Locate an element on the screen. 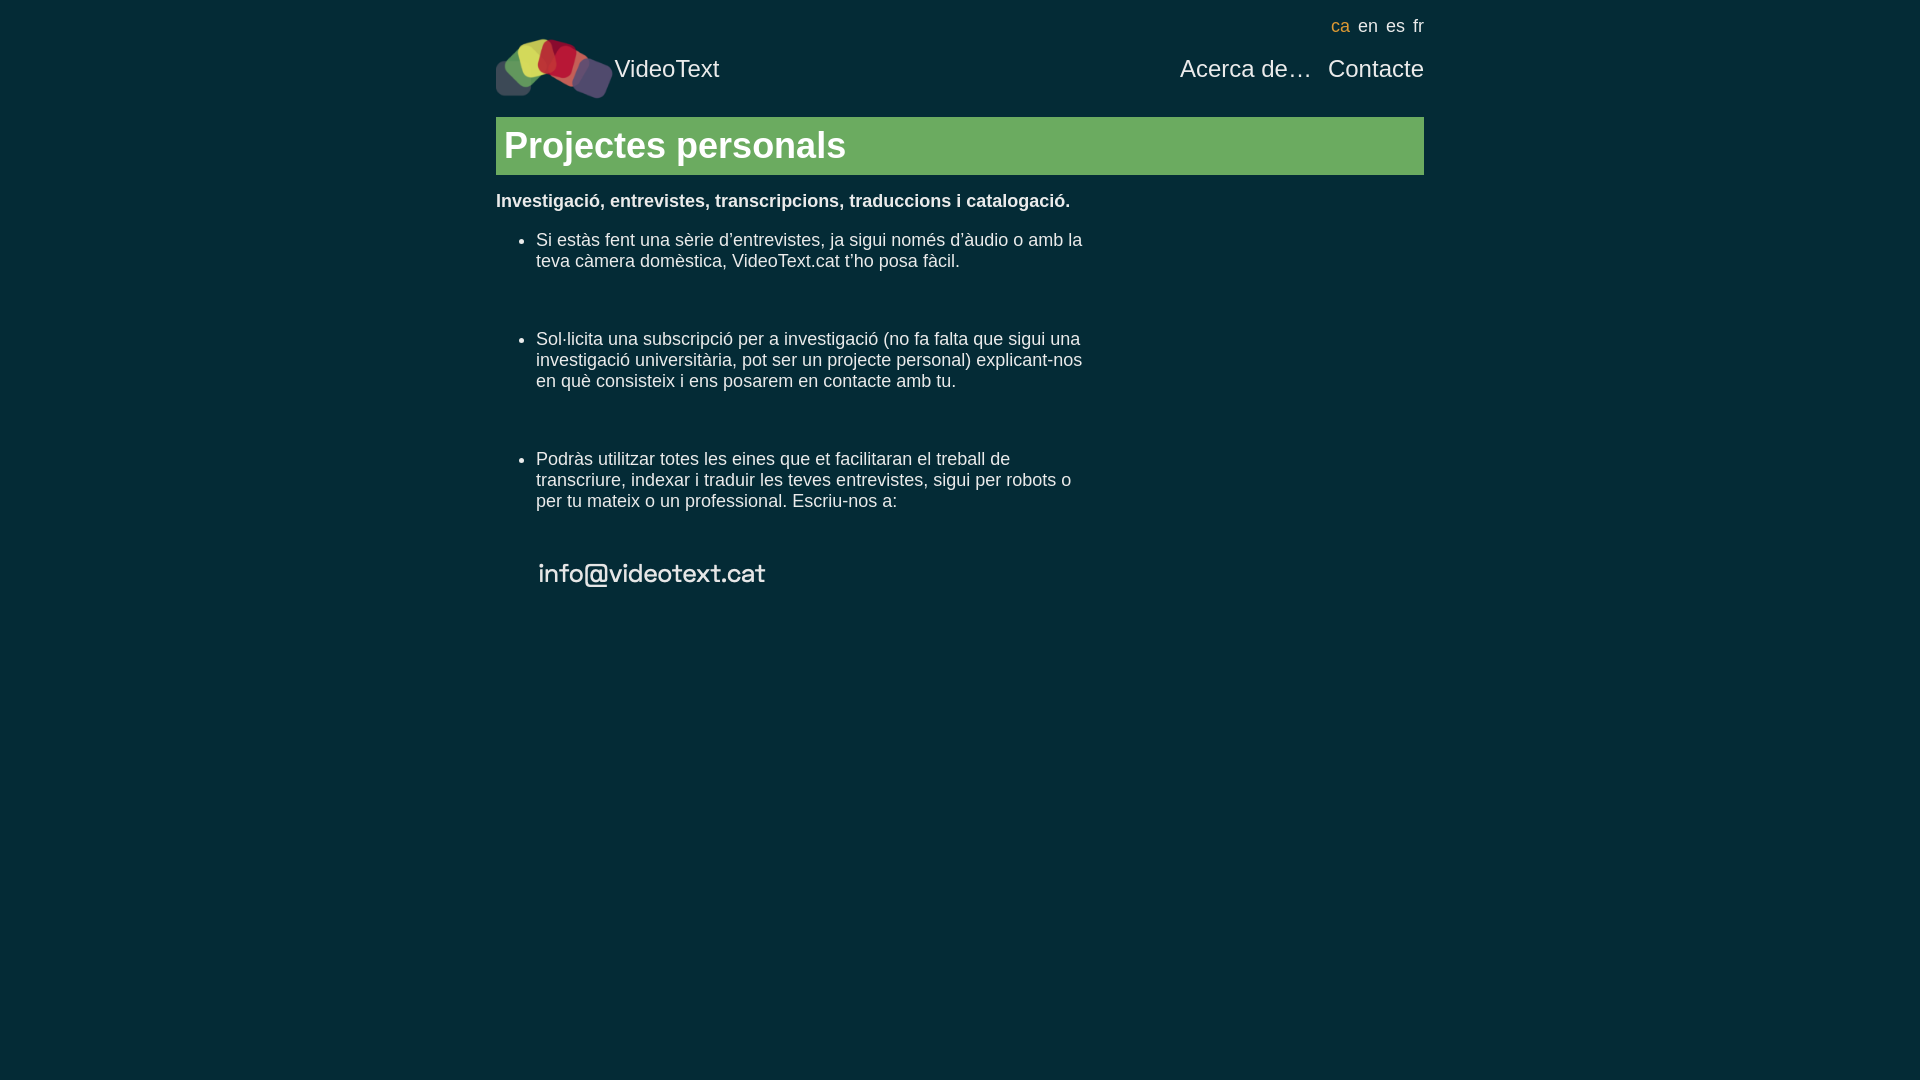  Contacte is located at coordinates (1376, 68).